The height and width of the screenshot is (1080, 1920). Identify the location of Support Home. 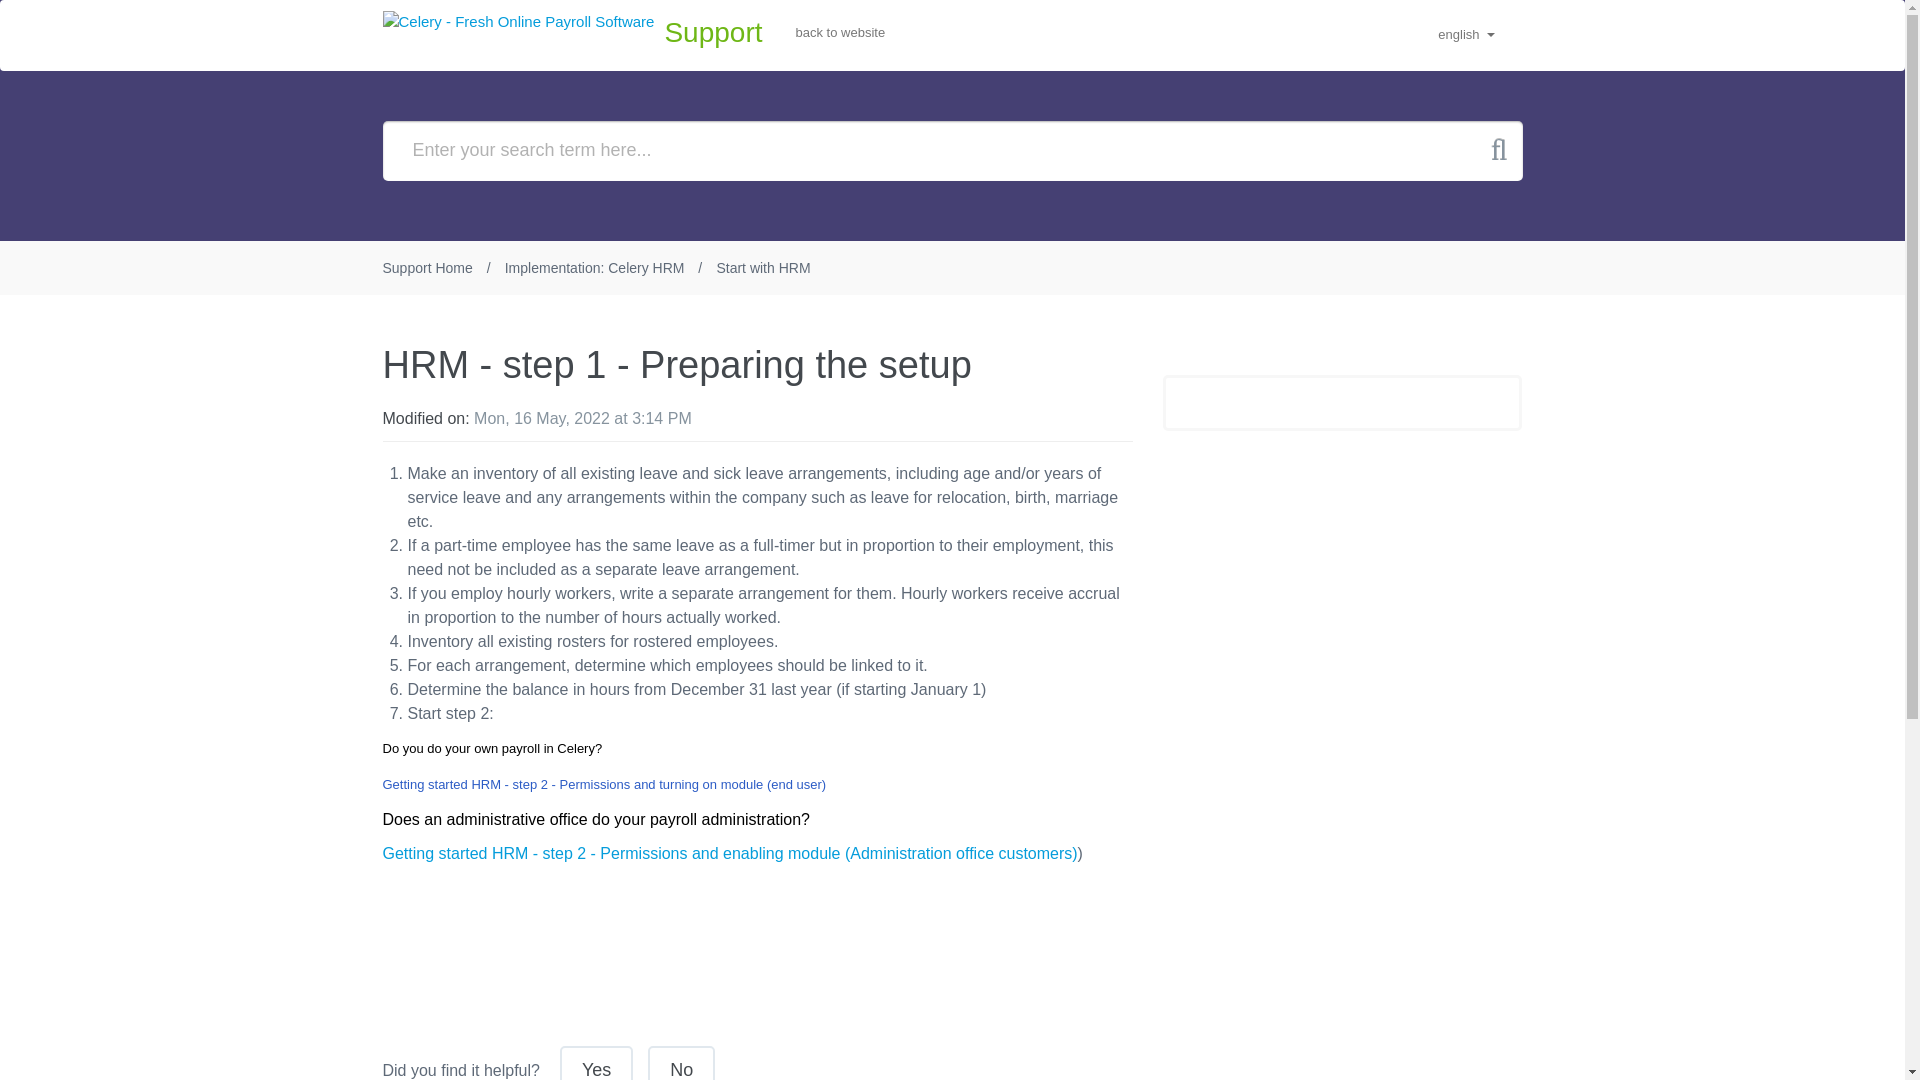
(427, 268).